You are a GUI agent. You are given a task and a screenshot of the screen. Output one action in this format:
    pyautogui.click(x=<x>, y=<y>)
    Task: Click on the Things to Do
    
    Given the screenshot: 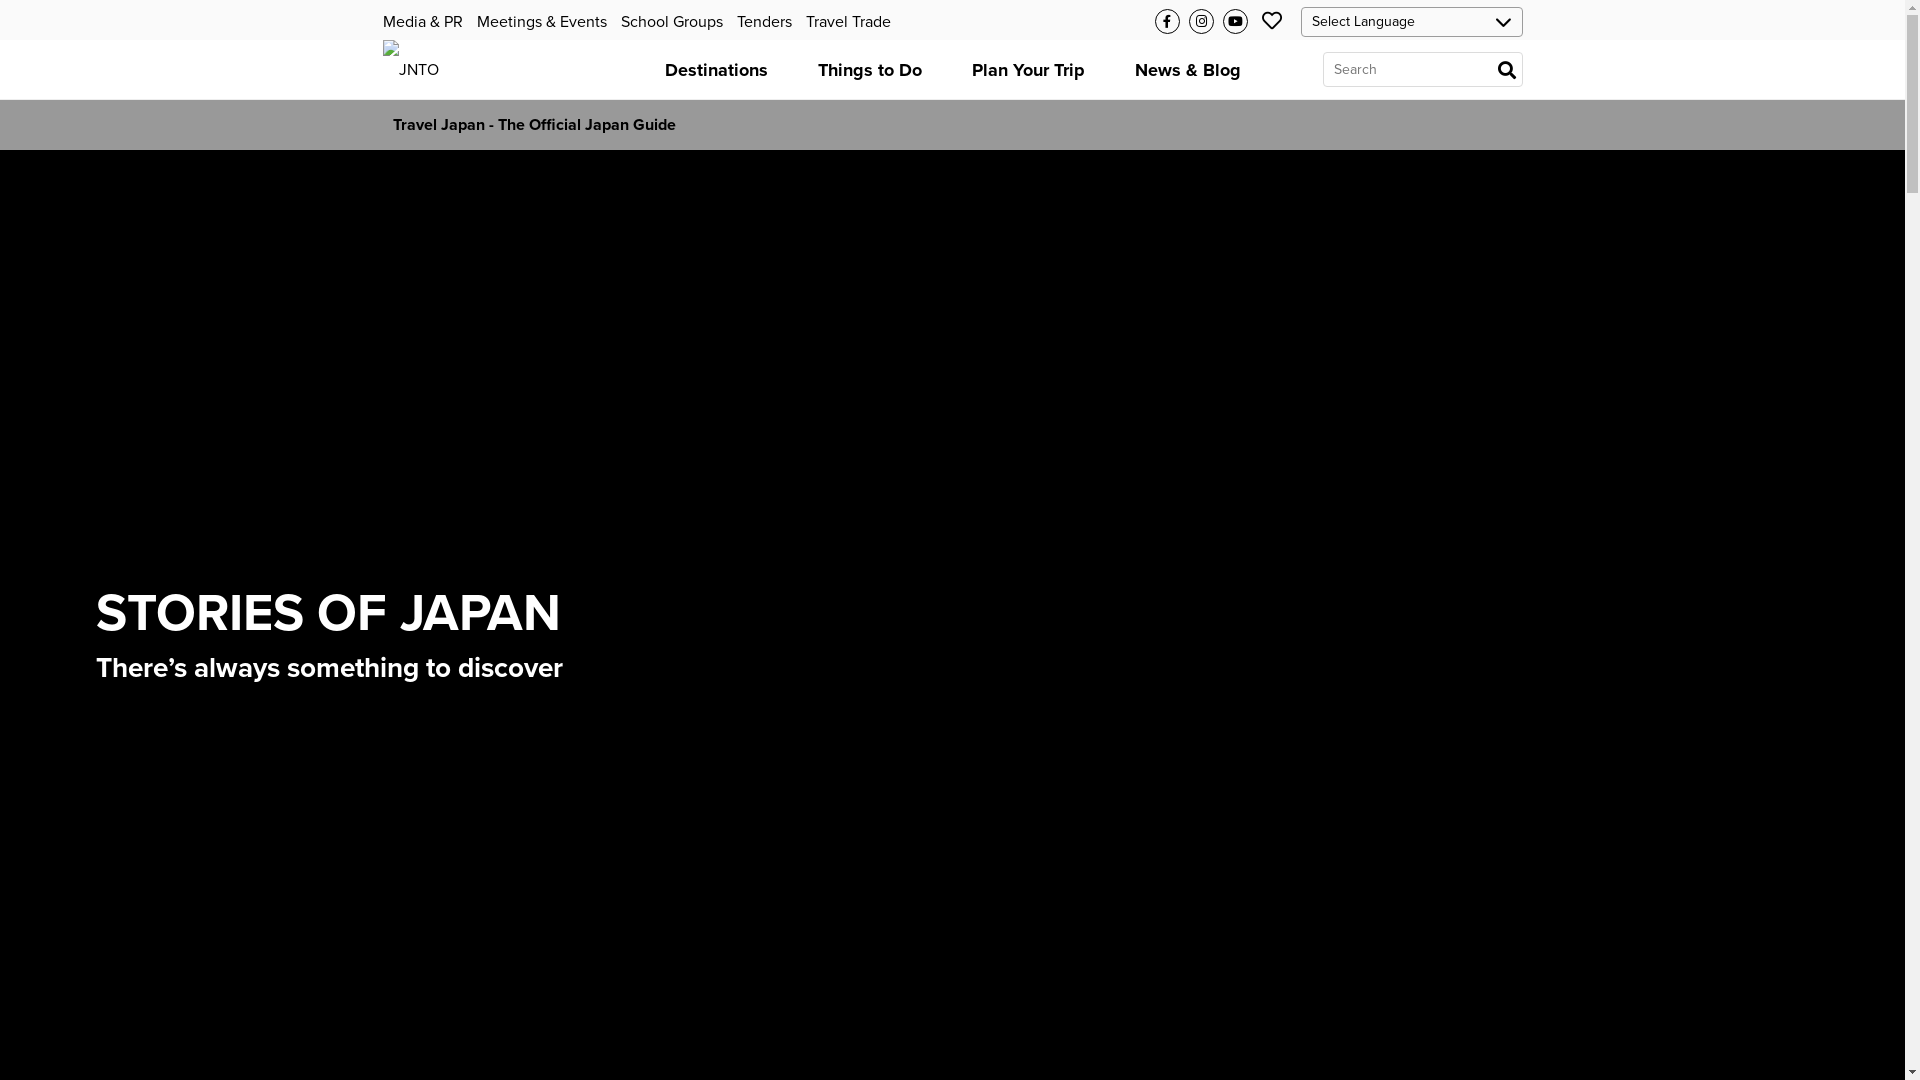 What is the action you would take?
    pyautogui.click(x=869, y=70)
    